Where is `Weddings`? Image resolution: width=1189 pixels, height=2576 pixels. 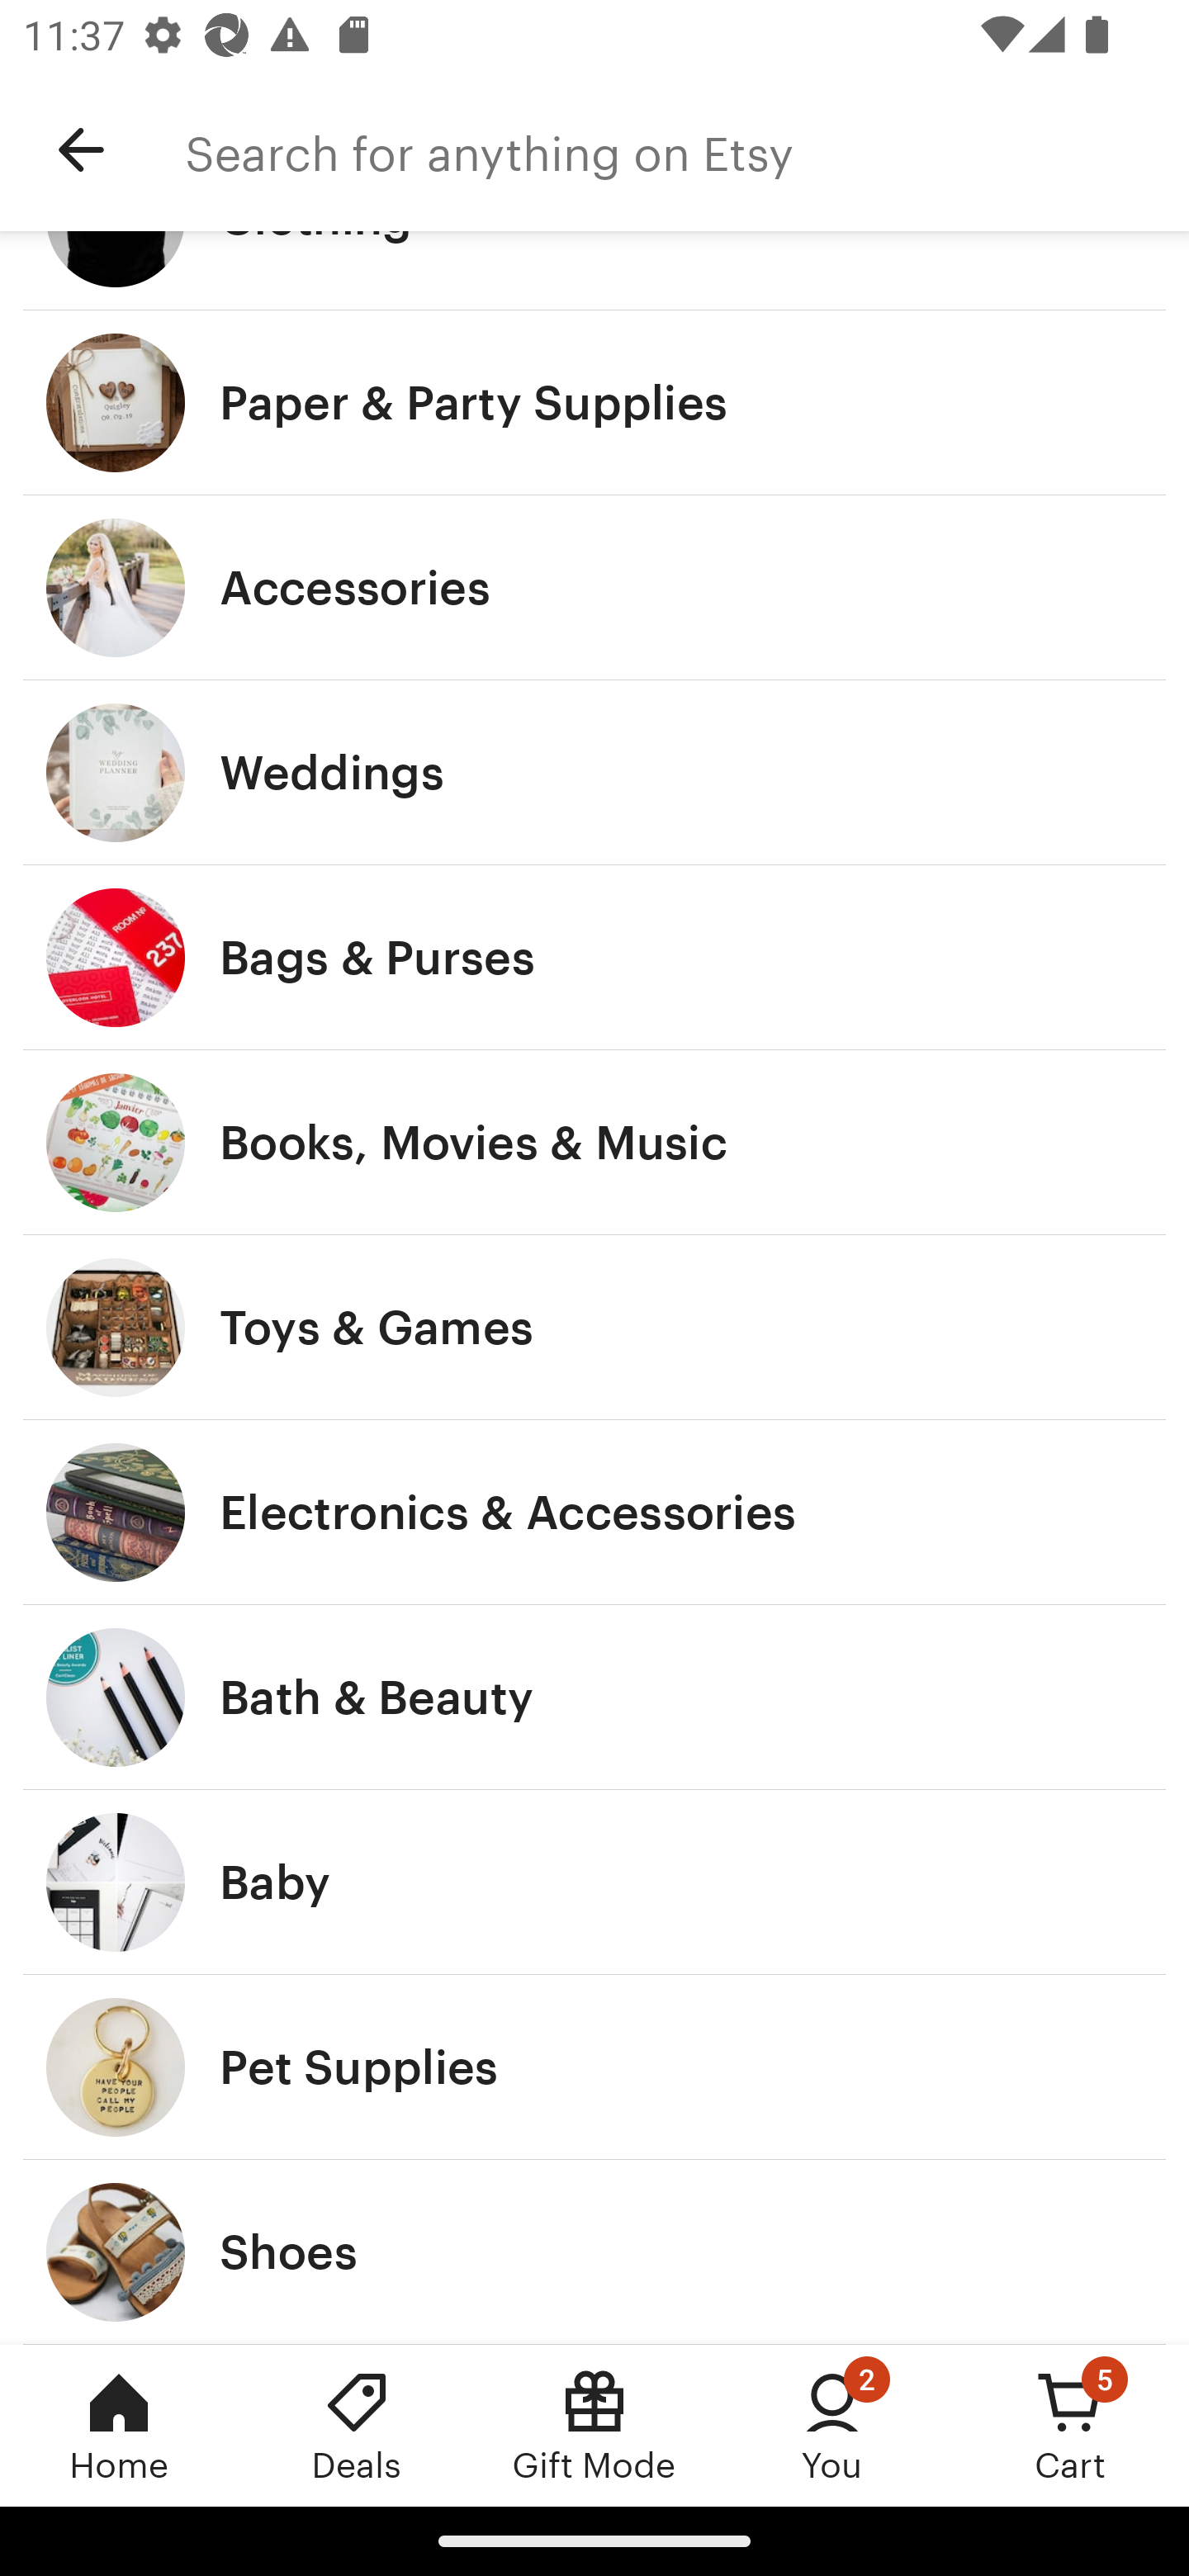
Weddings is located at coordinates (594, 773).